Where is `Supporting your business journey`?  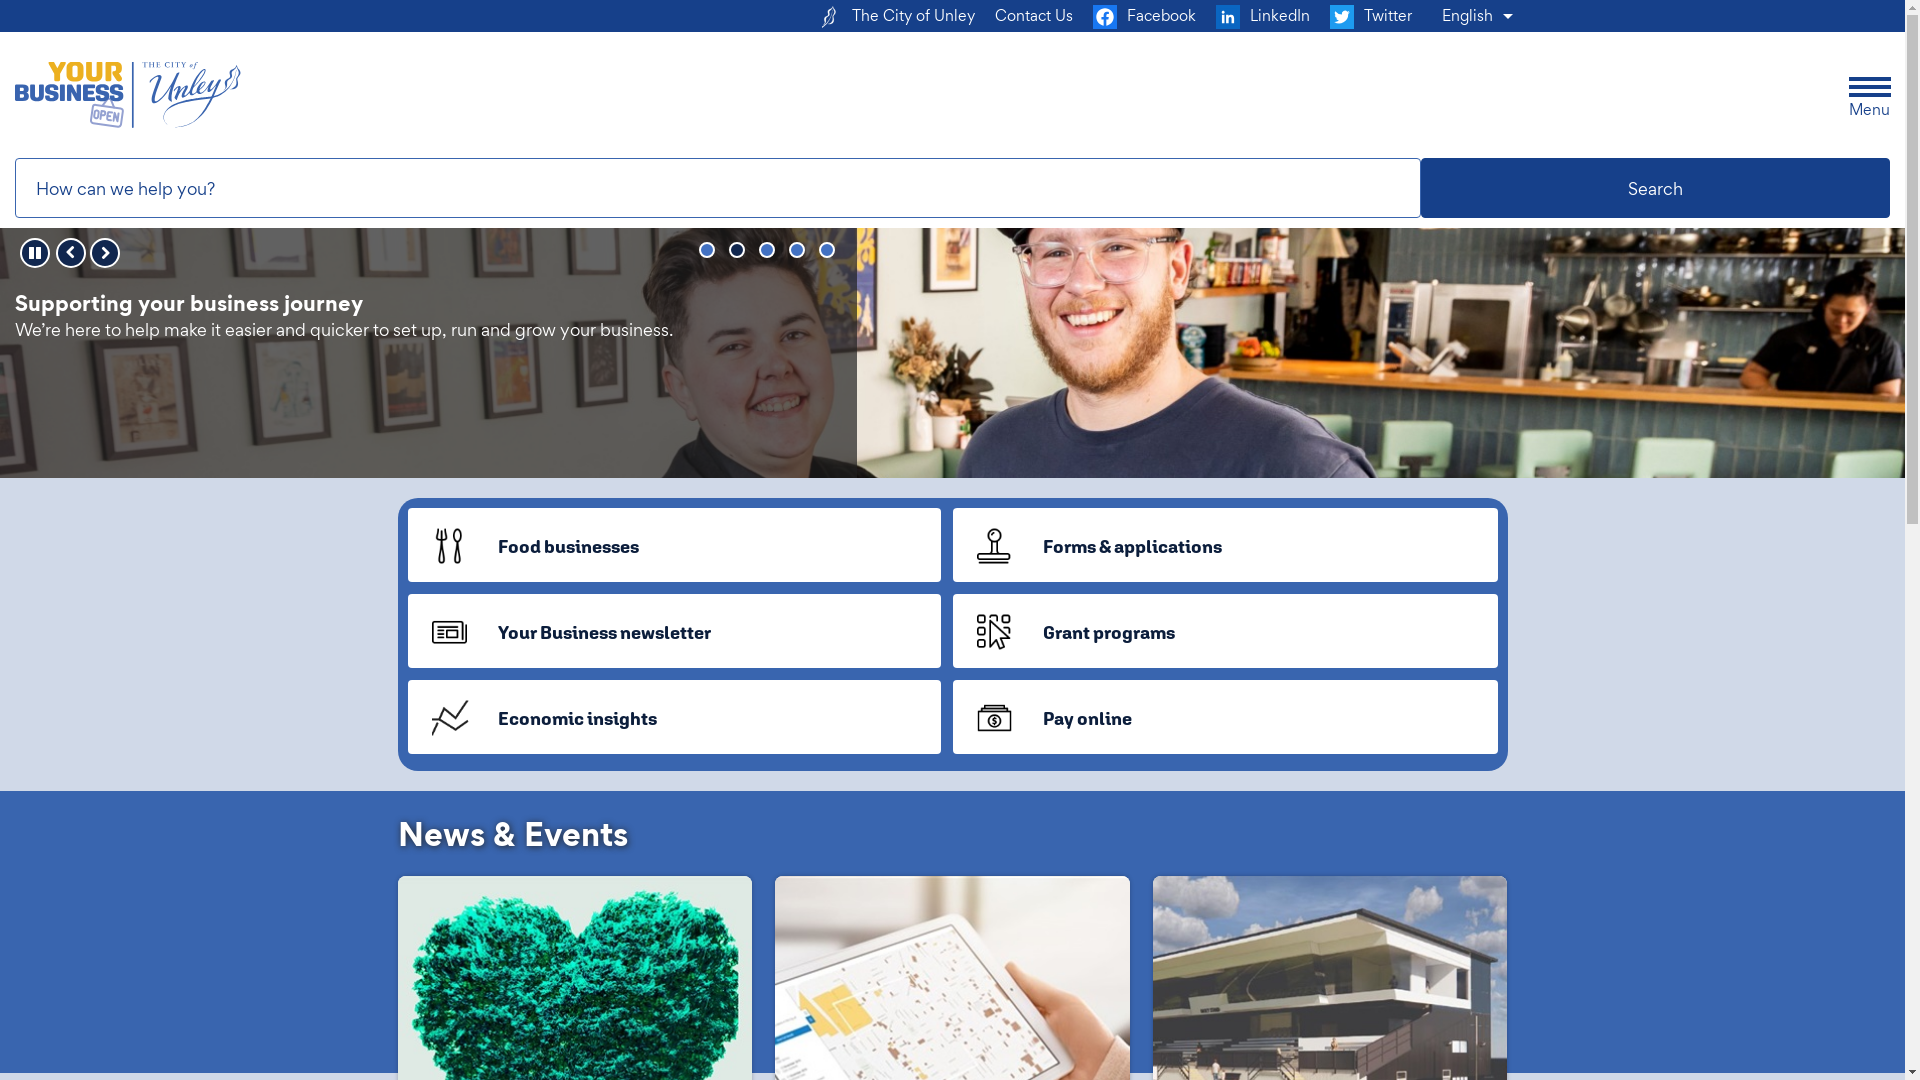
Supporting your business journey is located at coordinates (737, 250).